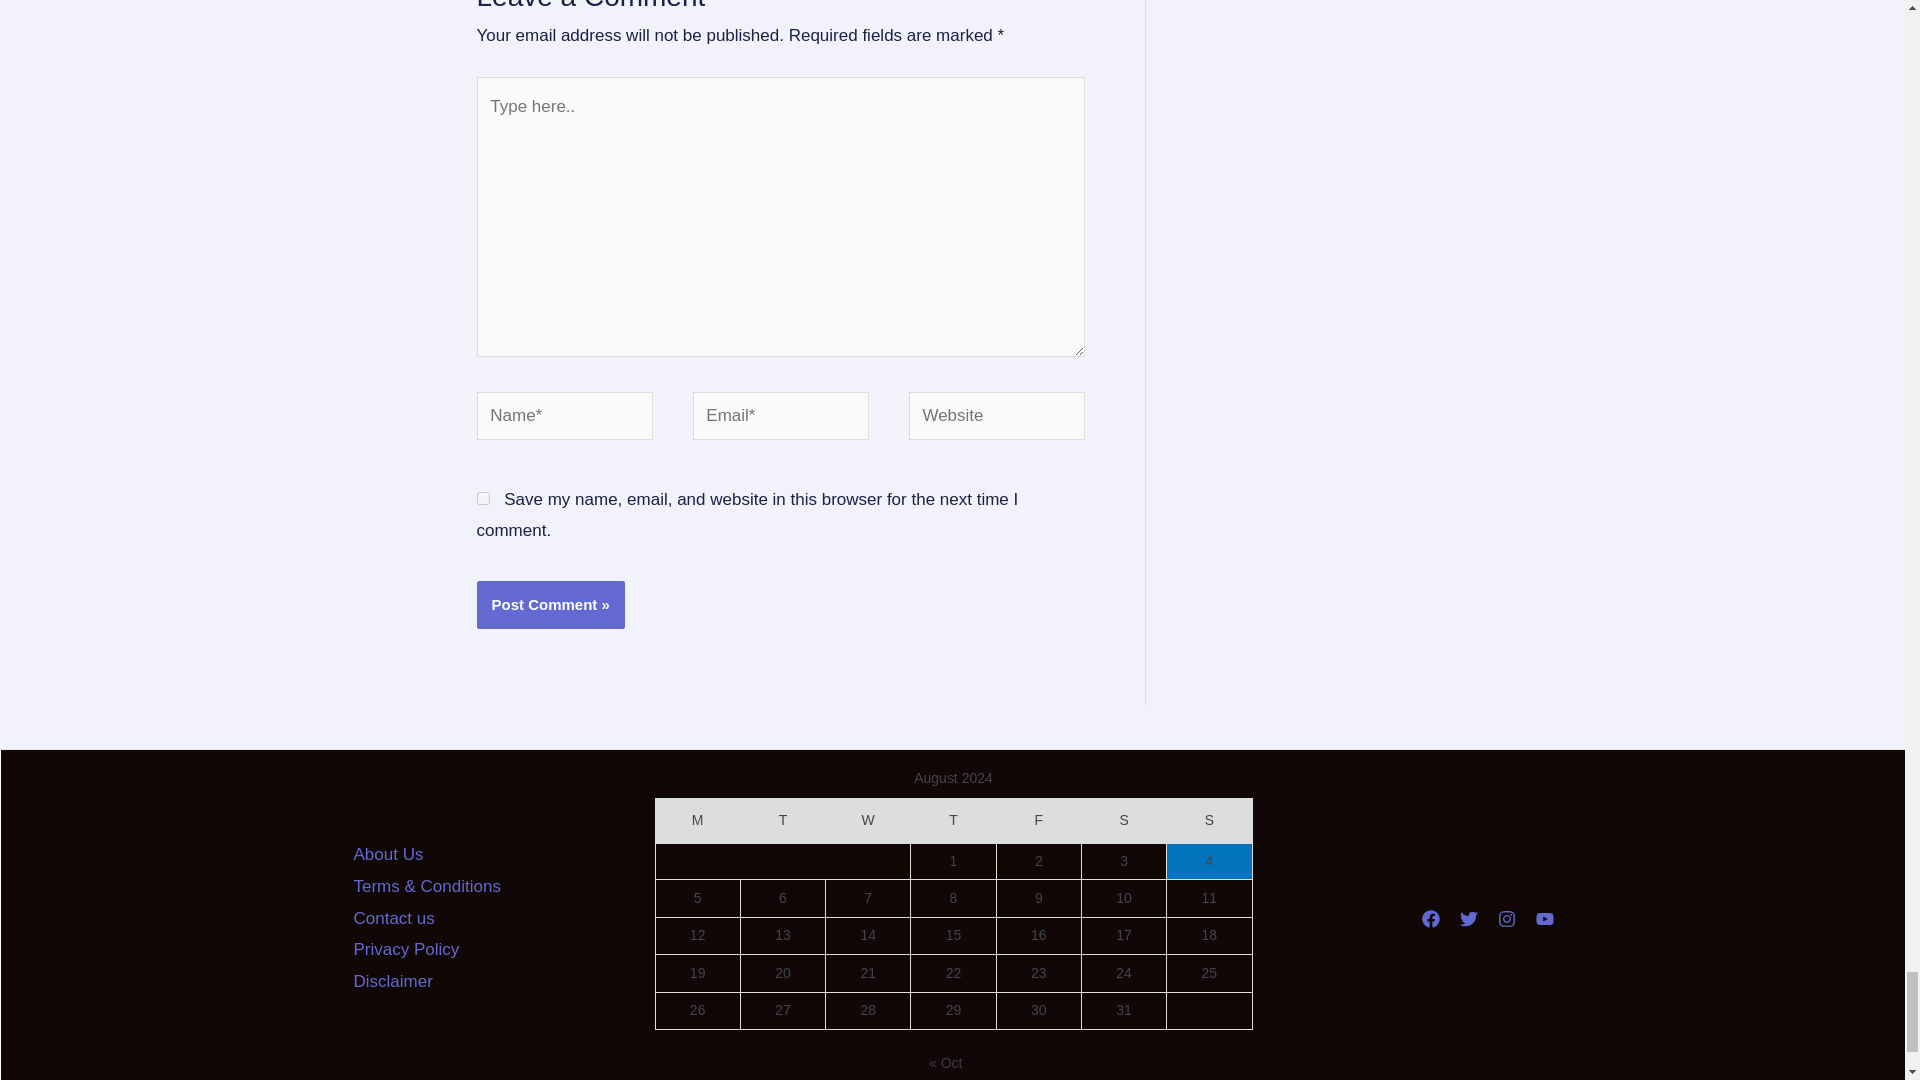 This screenshot has height=1080, width=1920. I want to click on Thursday, so click(953, 821).